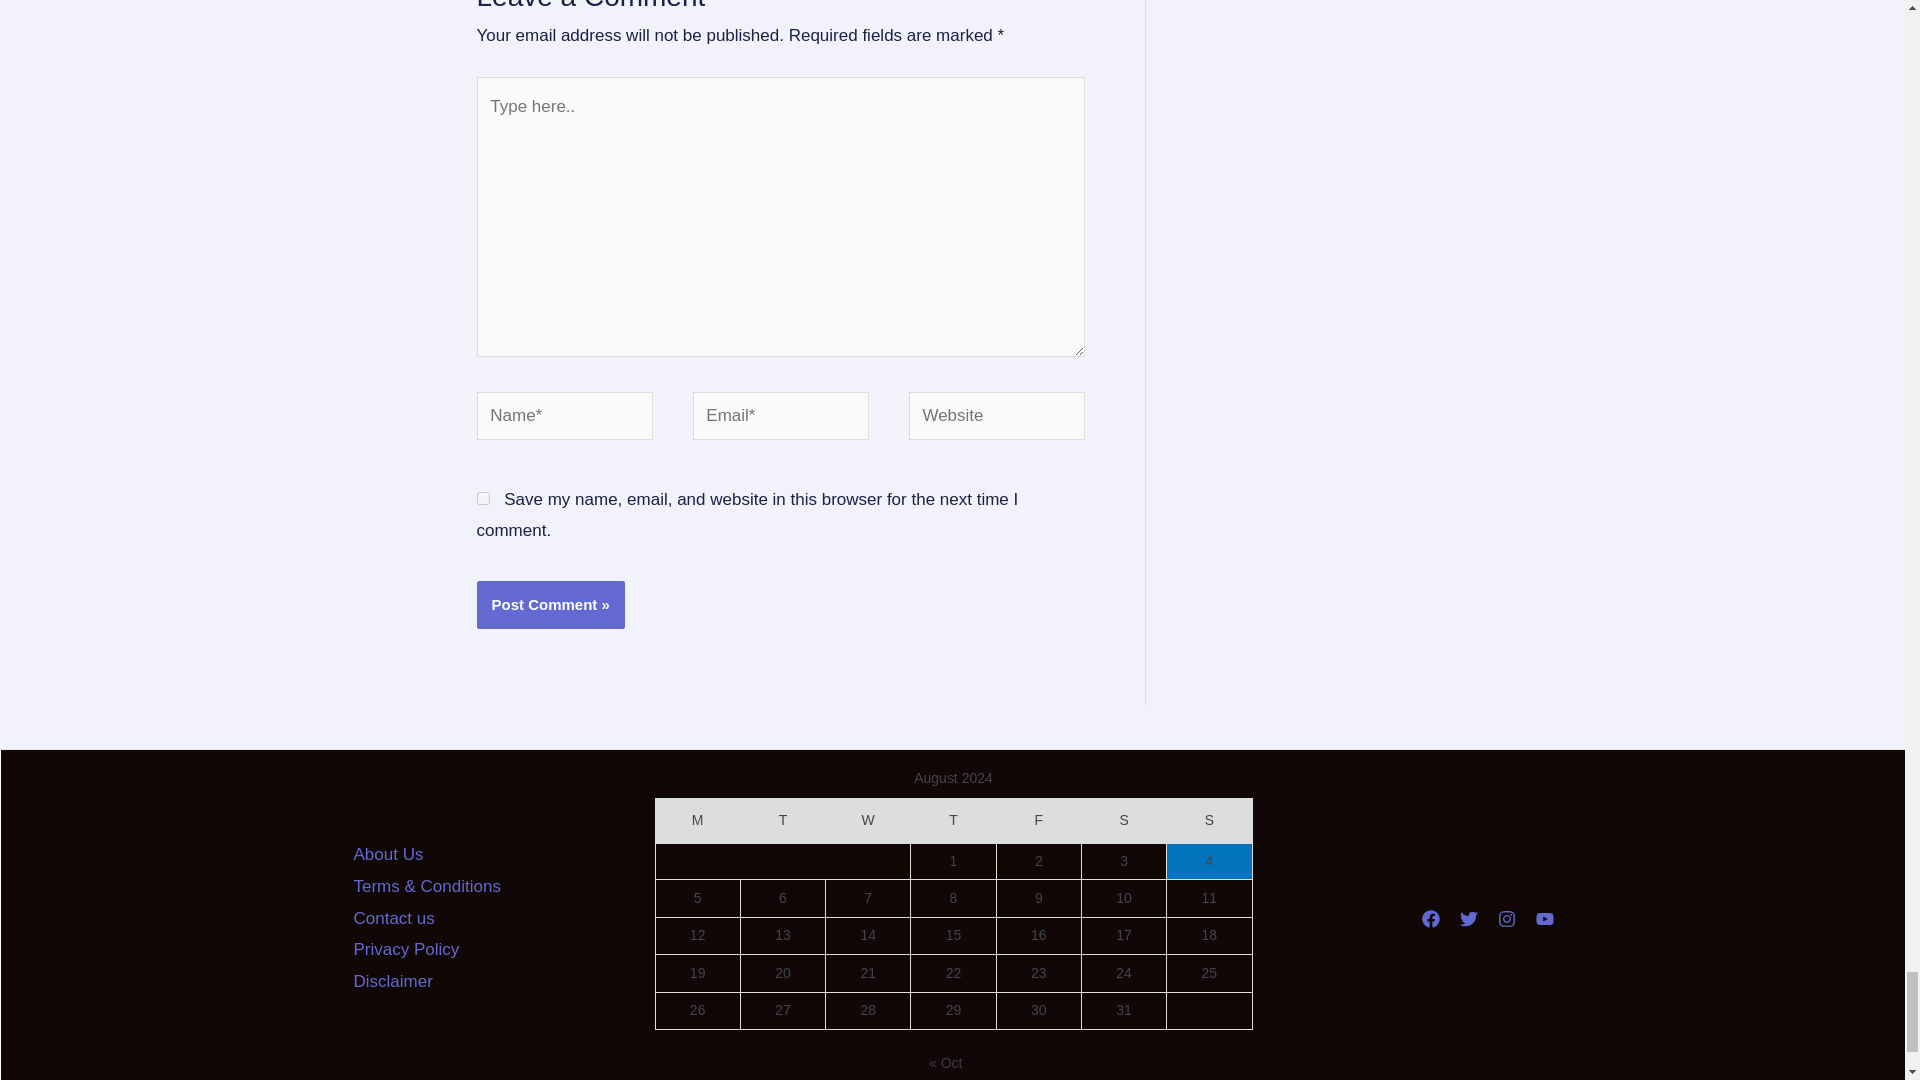 This screenshot has height=1080, width=1920. I want to click on Thursday, so click(953, 821).